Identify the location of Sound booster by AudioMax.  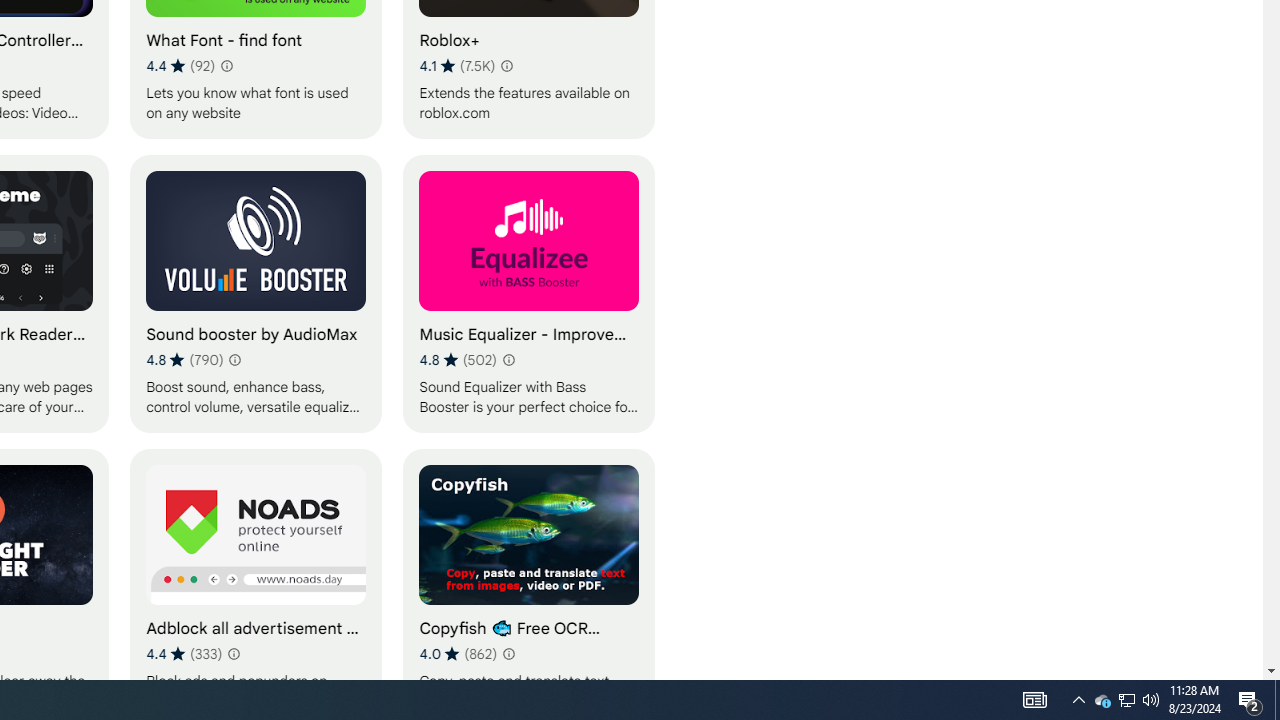
(256, 293).